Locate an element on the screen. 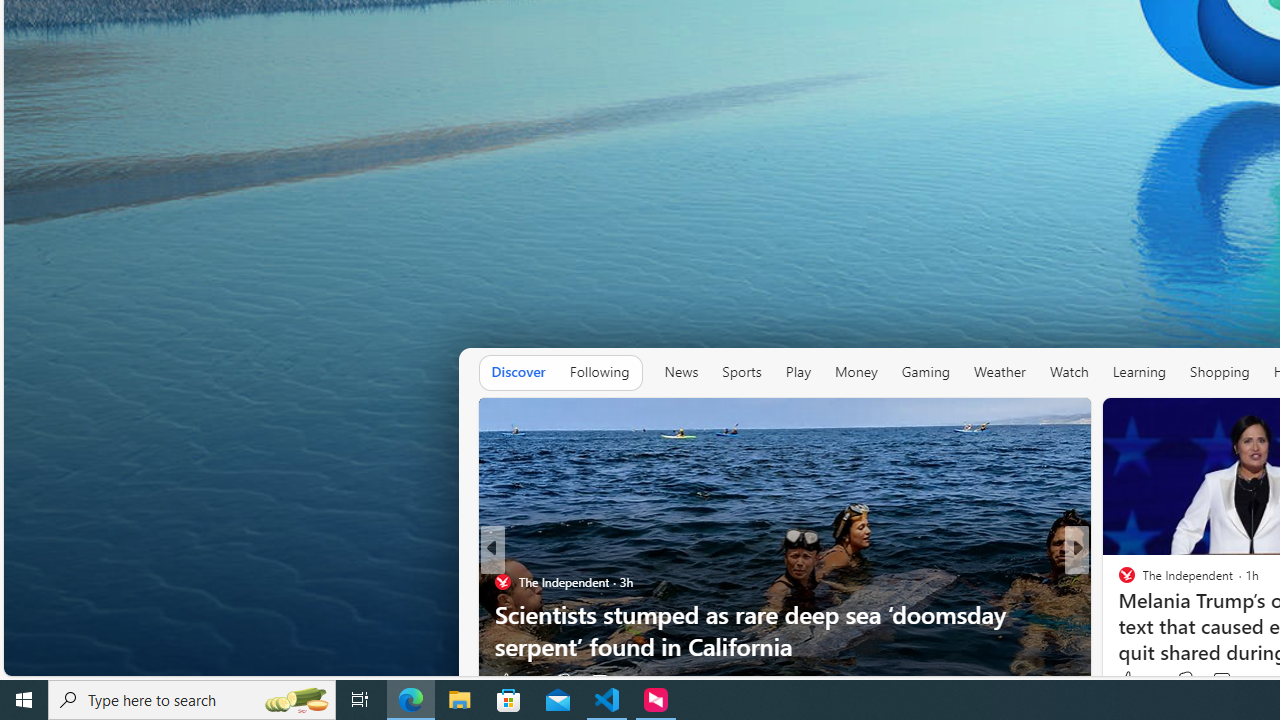 Image resolution: width=1280 pixels, height=720 pixels. View comments 54 Comment is located at coordinates (1215, 681).